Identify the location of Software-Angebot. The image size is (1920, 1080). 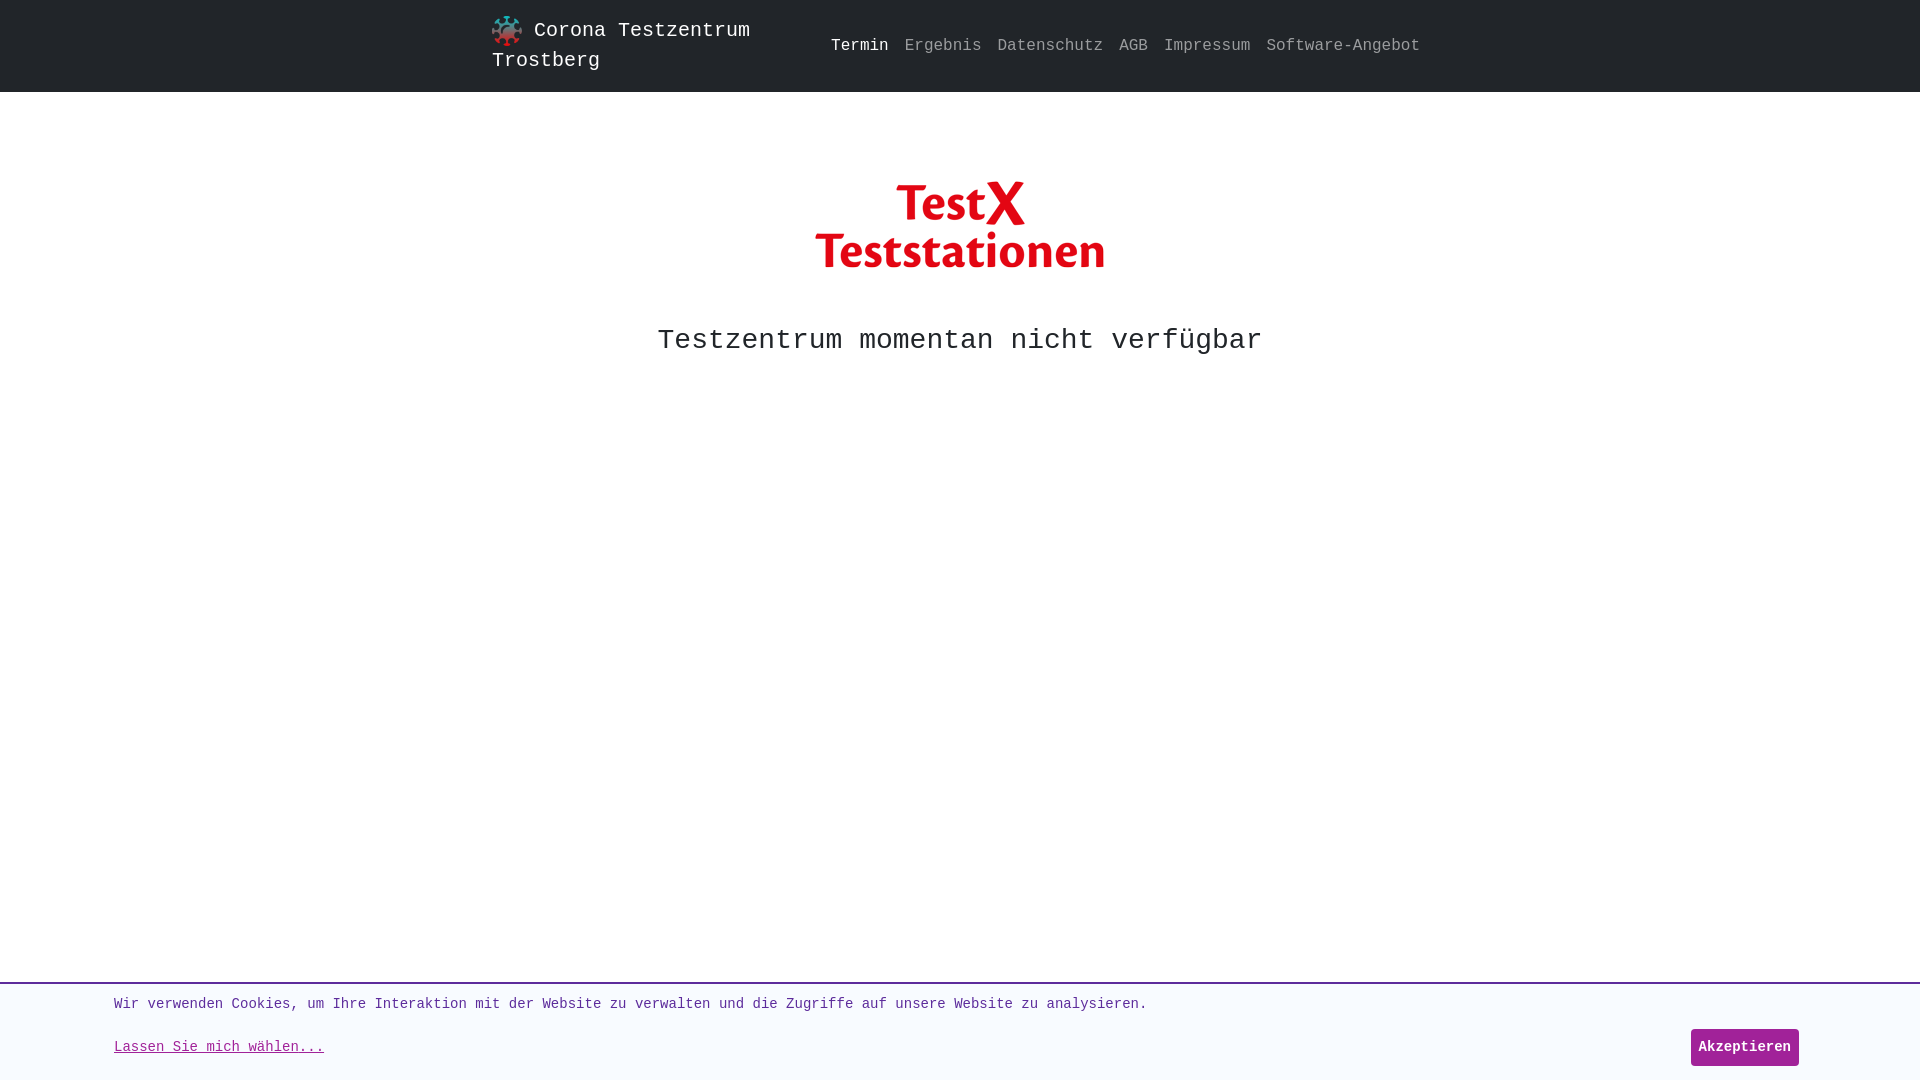
(1343, 46).